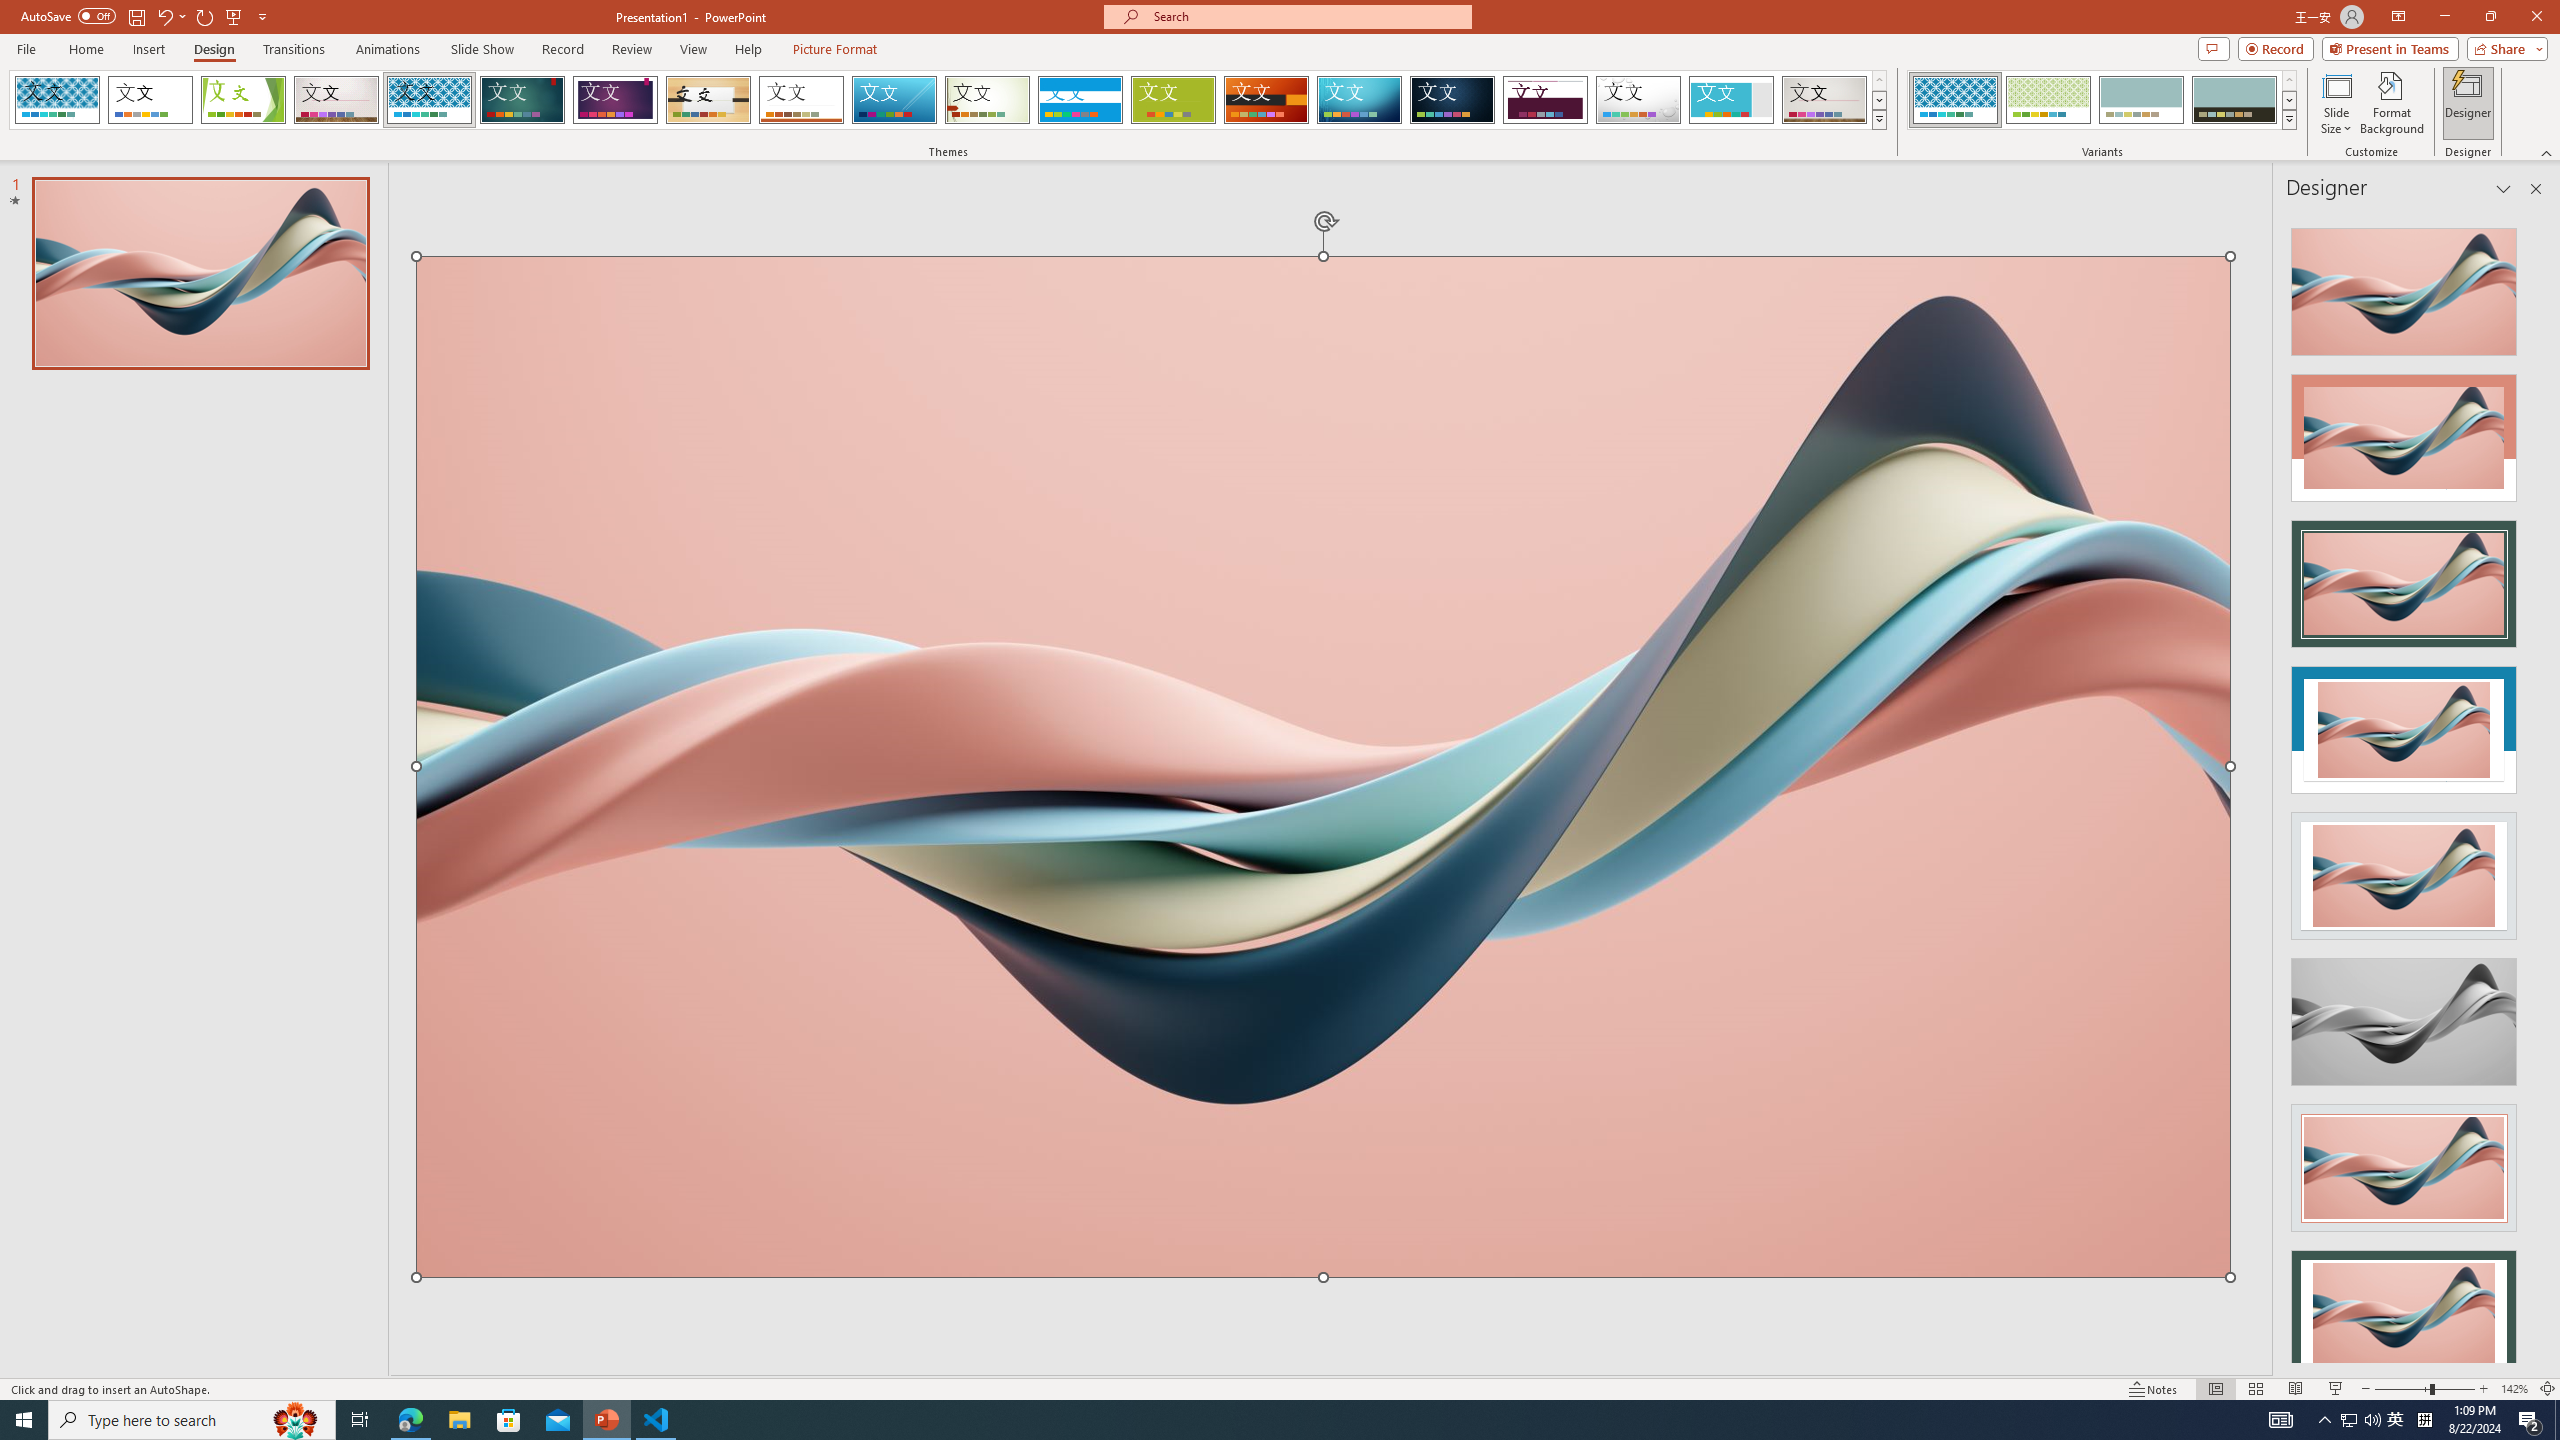 The image size is (2560, 1440). What do you see at coordinates (988, 100) in the screenshot?
I see `Wisp` at bounding box center [988, 100].